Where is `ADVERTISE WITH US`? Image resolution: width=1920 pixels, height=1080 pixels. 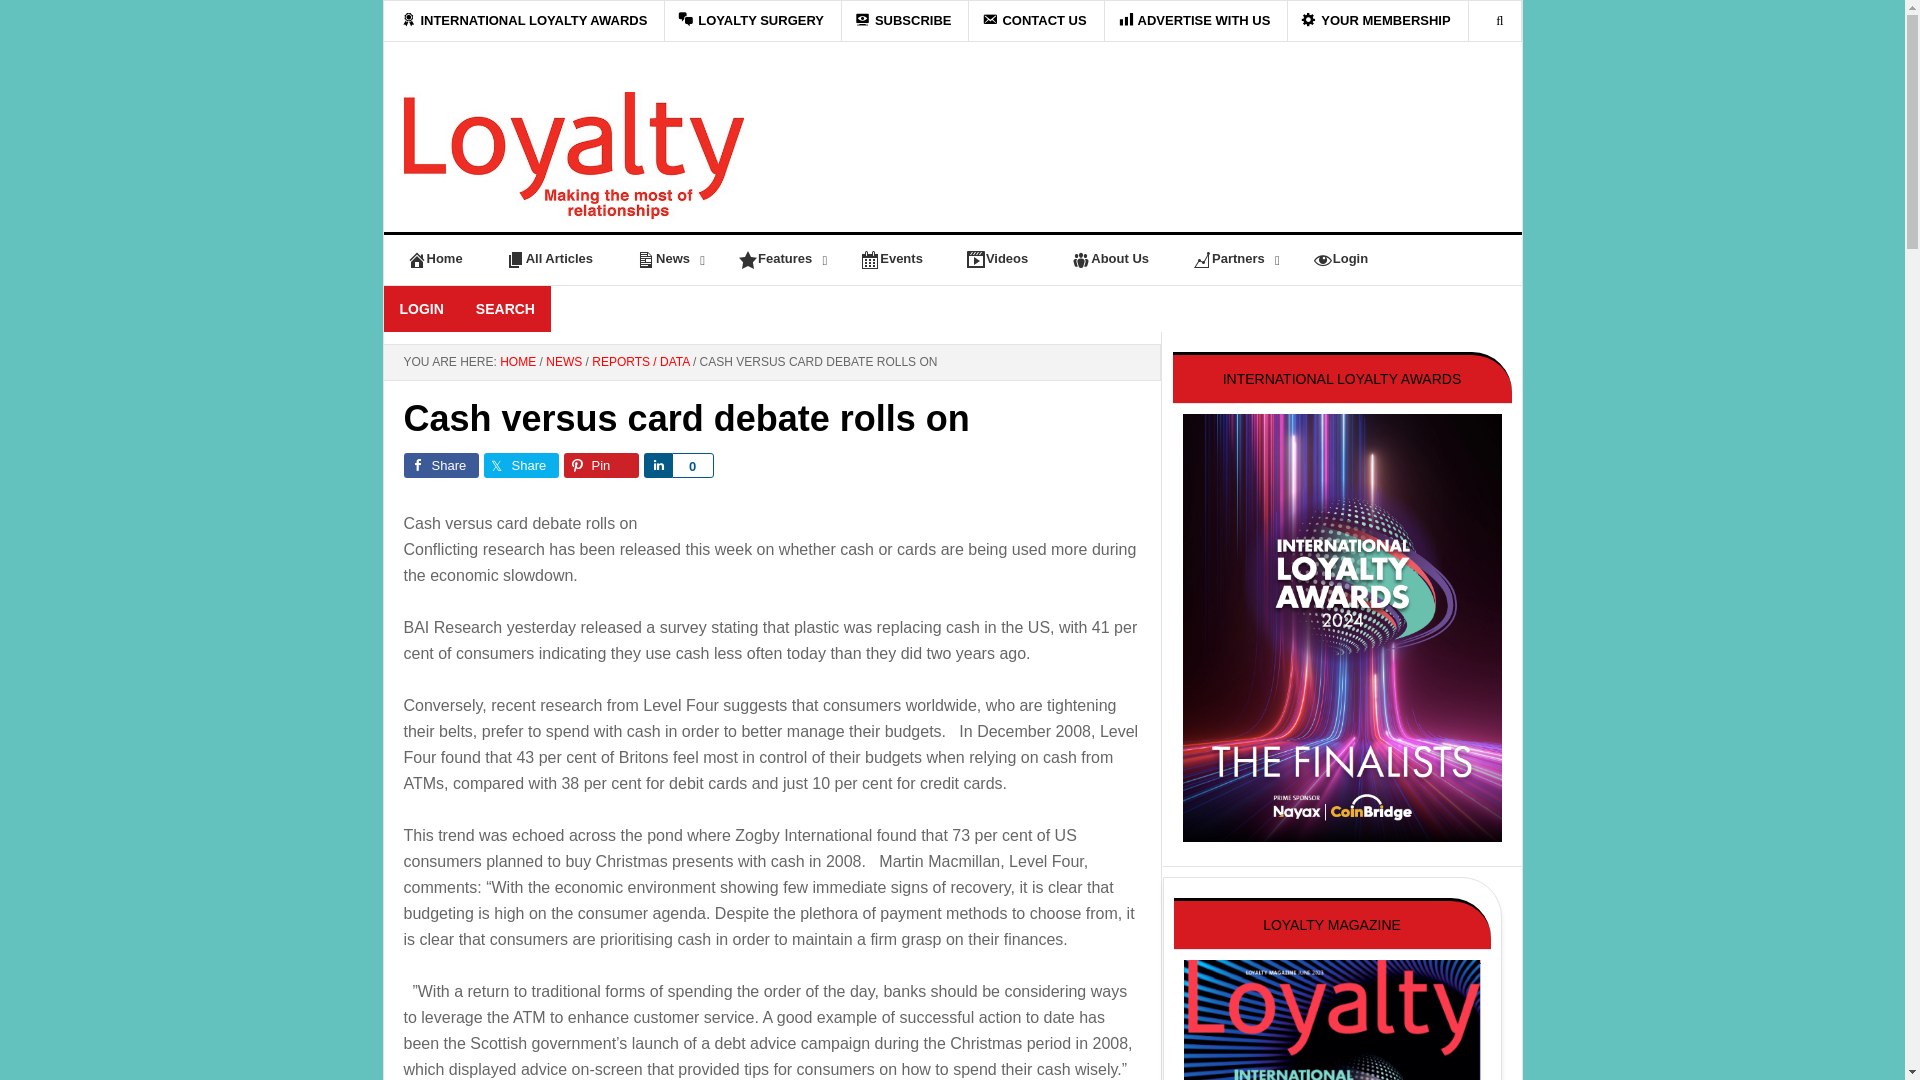
ADVERTISE WITH US is located at coordinates (1194, 21).